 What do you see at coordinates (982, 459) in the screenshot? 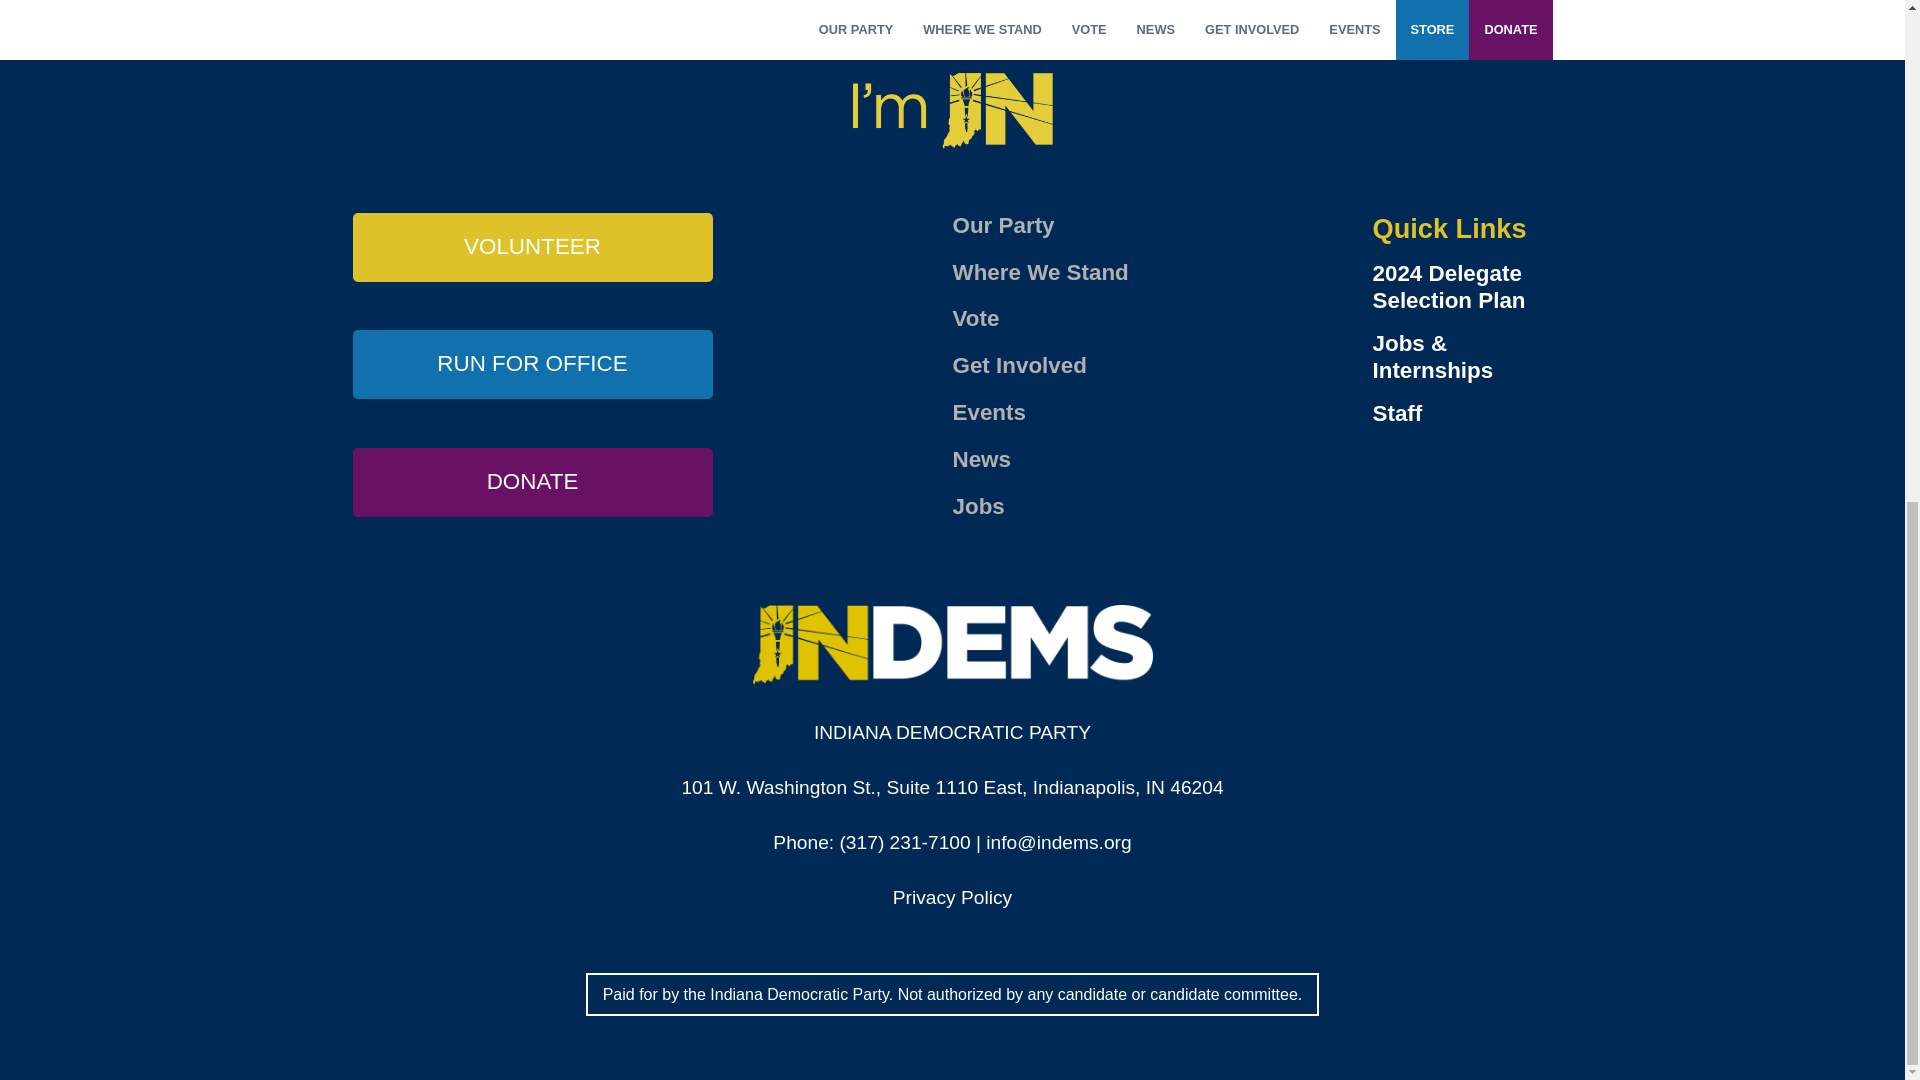
I see `News` at bounding box center [982, 459].